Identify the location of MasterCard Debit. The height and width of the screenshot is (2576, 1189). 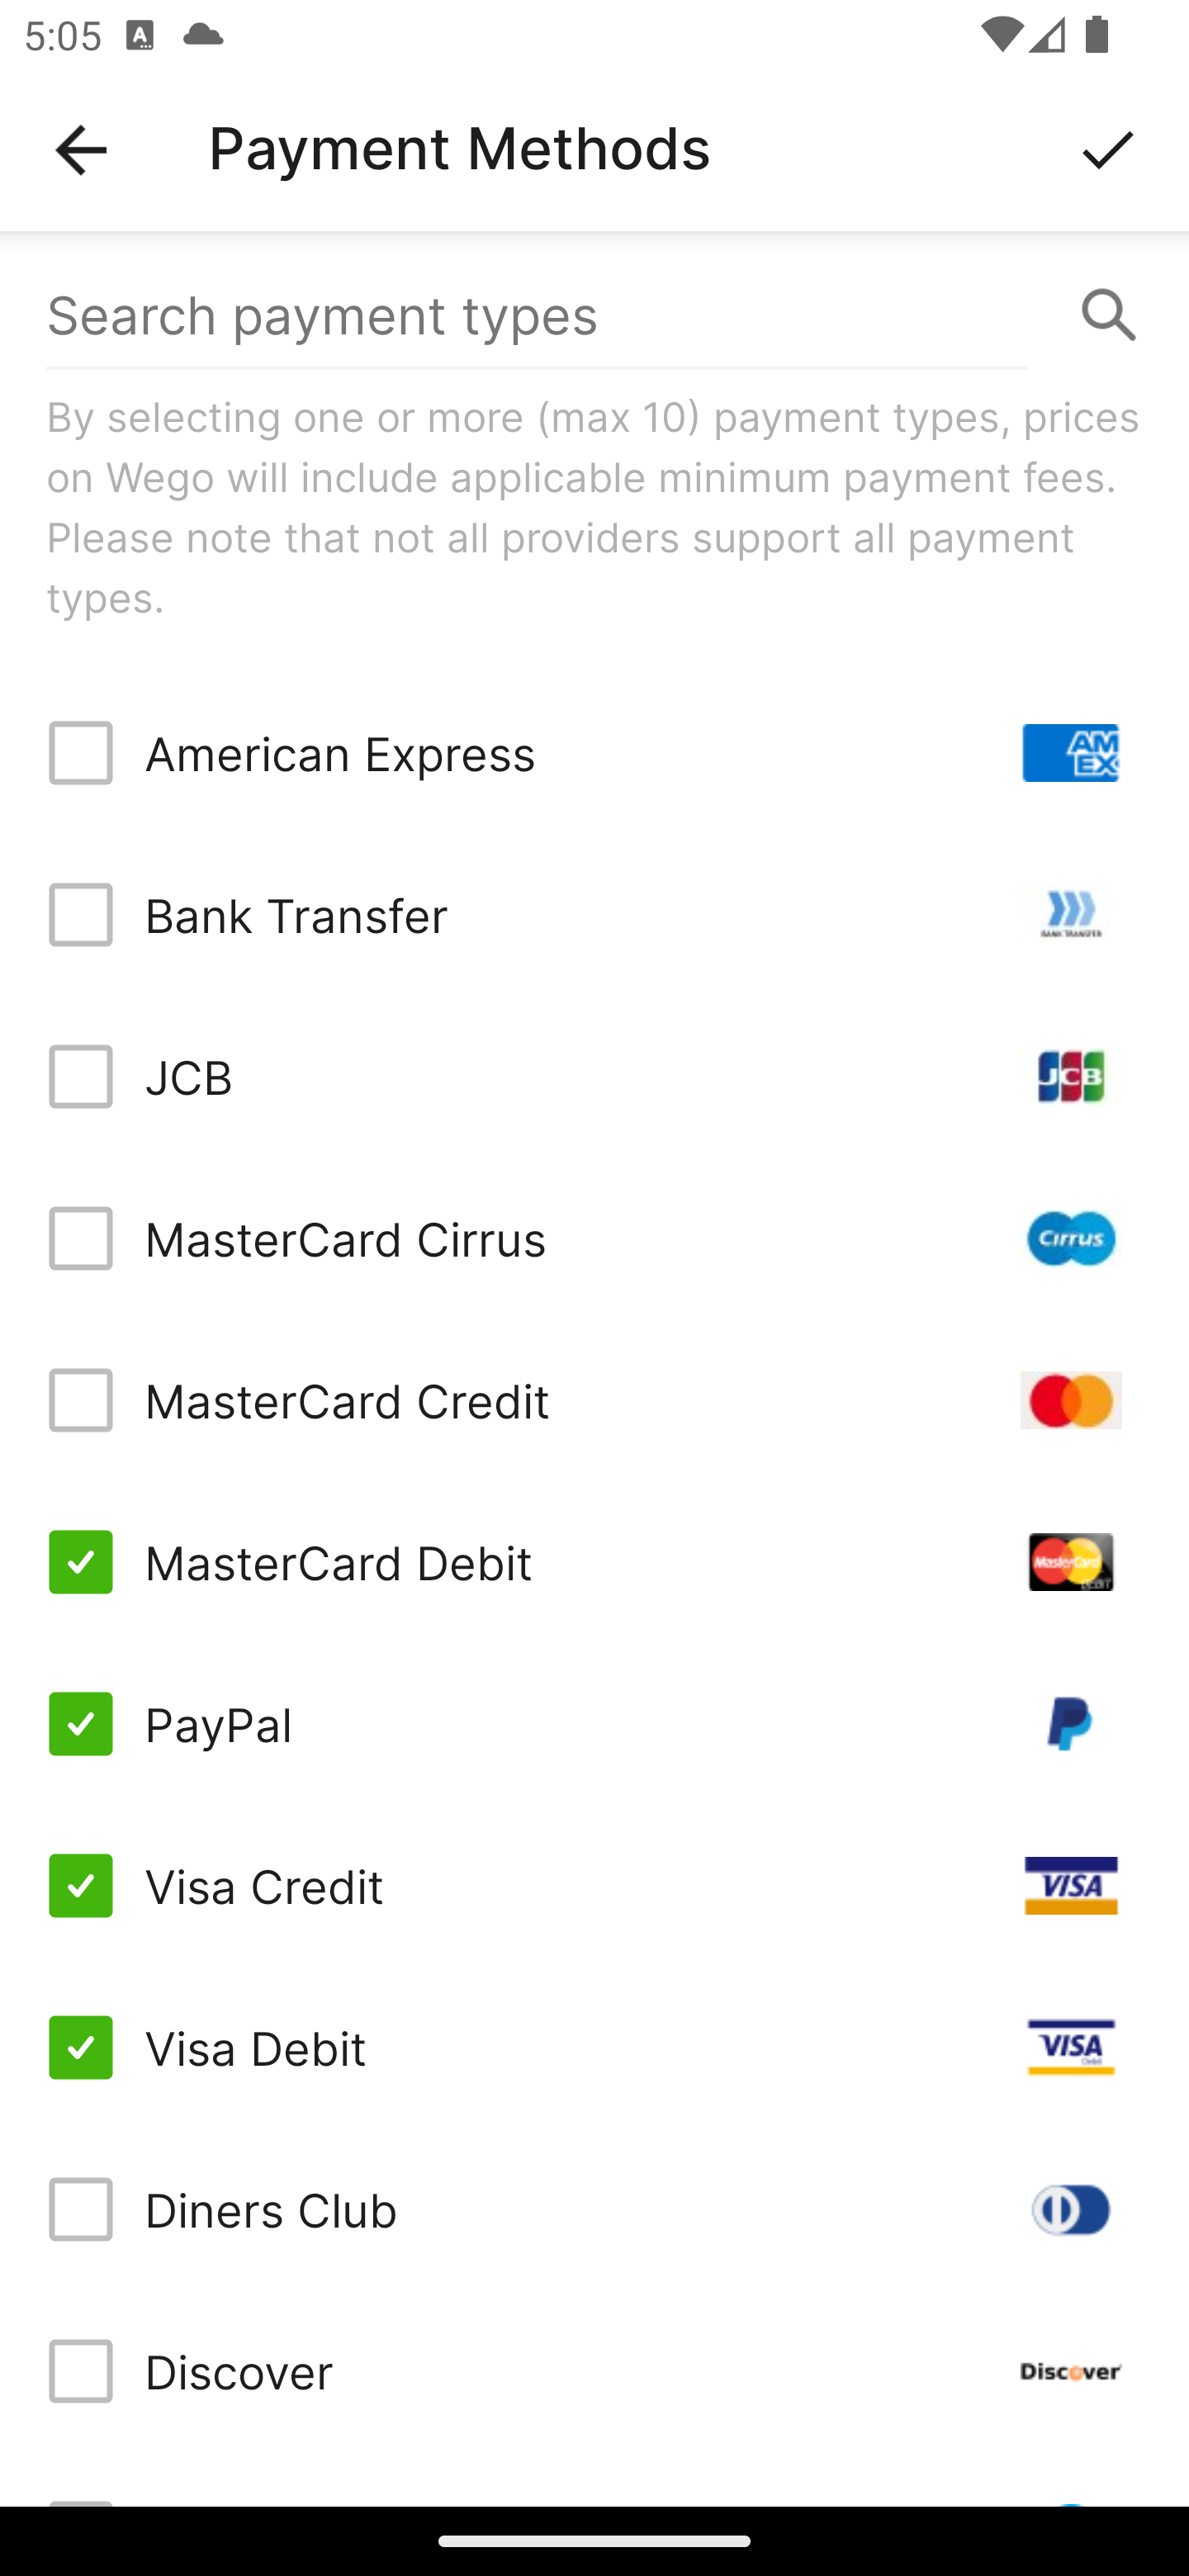
(594, 1562).